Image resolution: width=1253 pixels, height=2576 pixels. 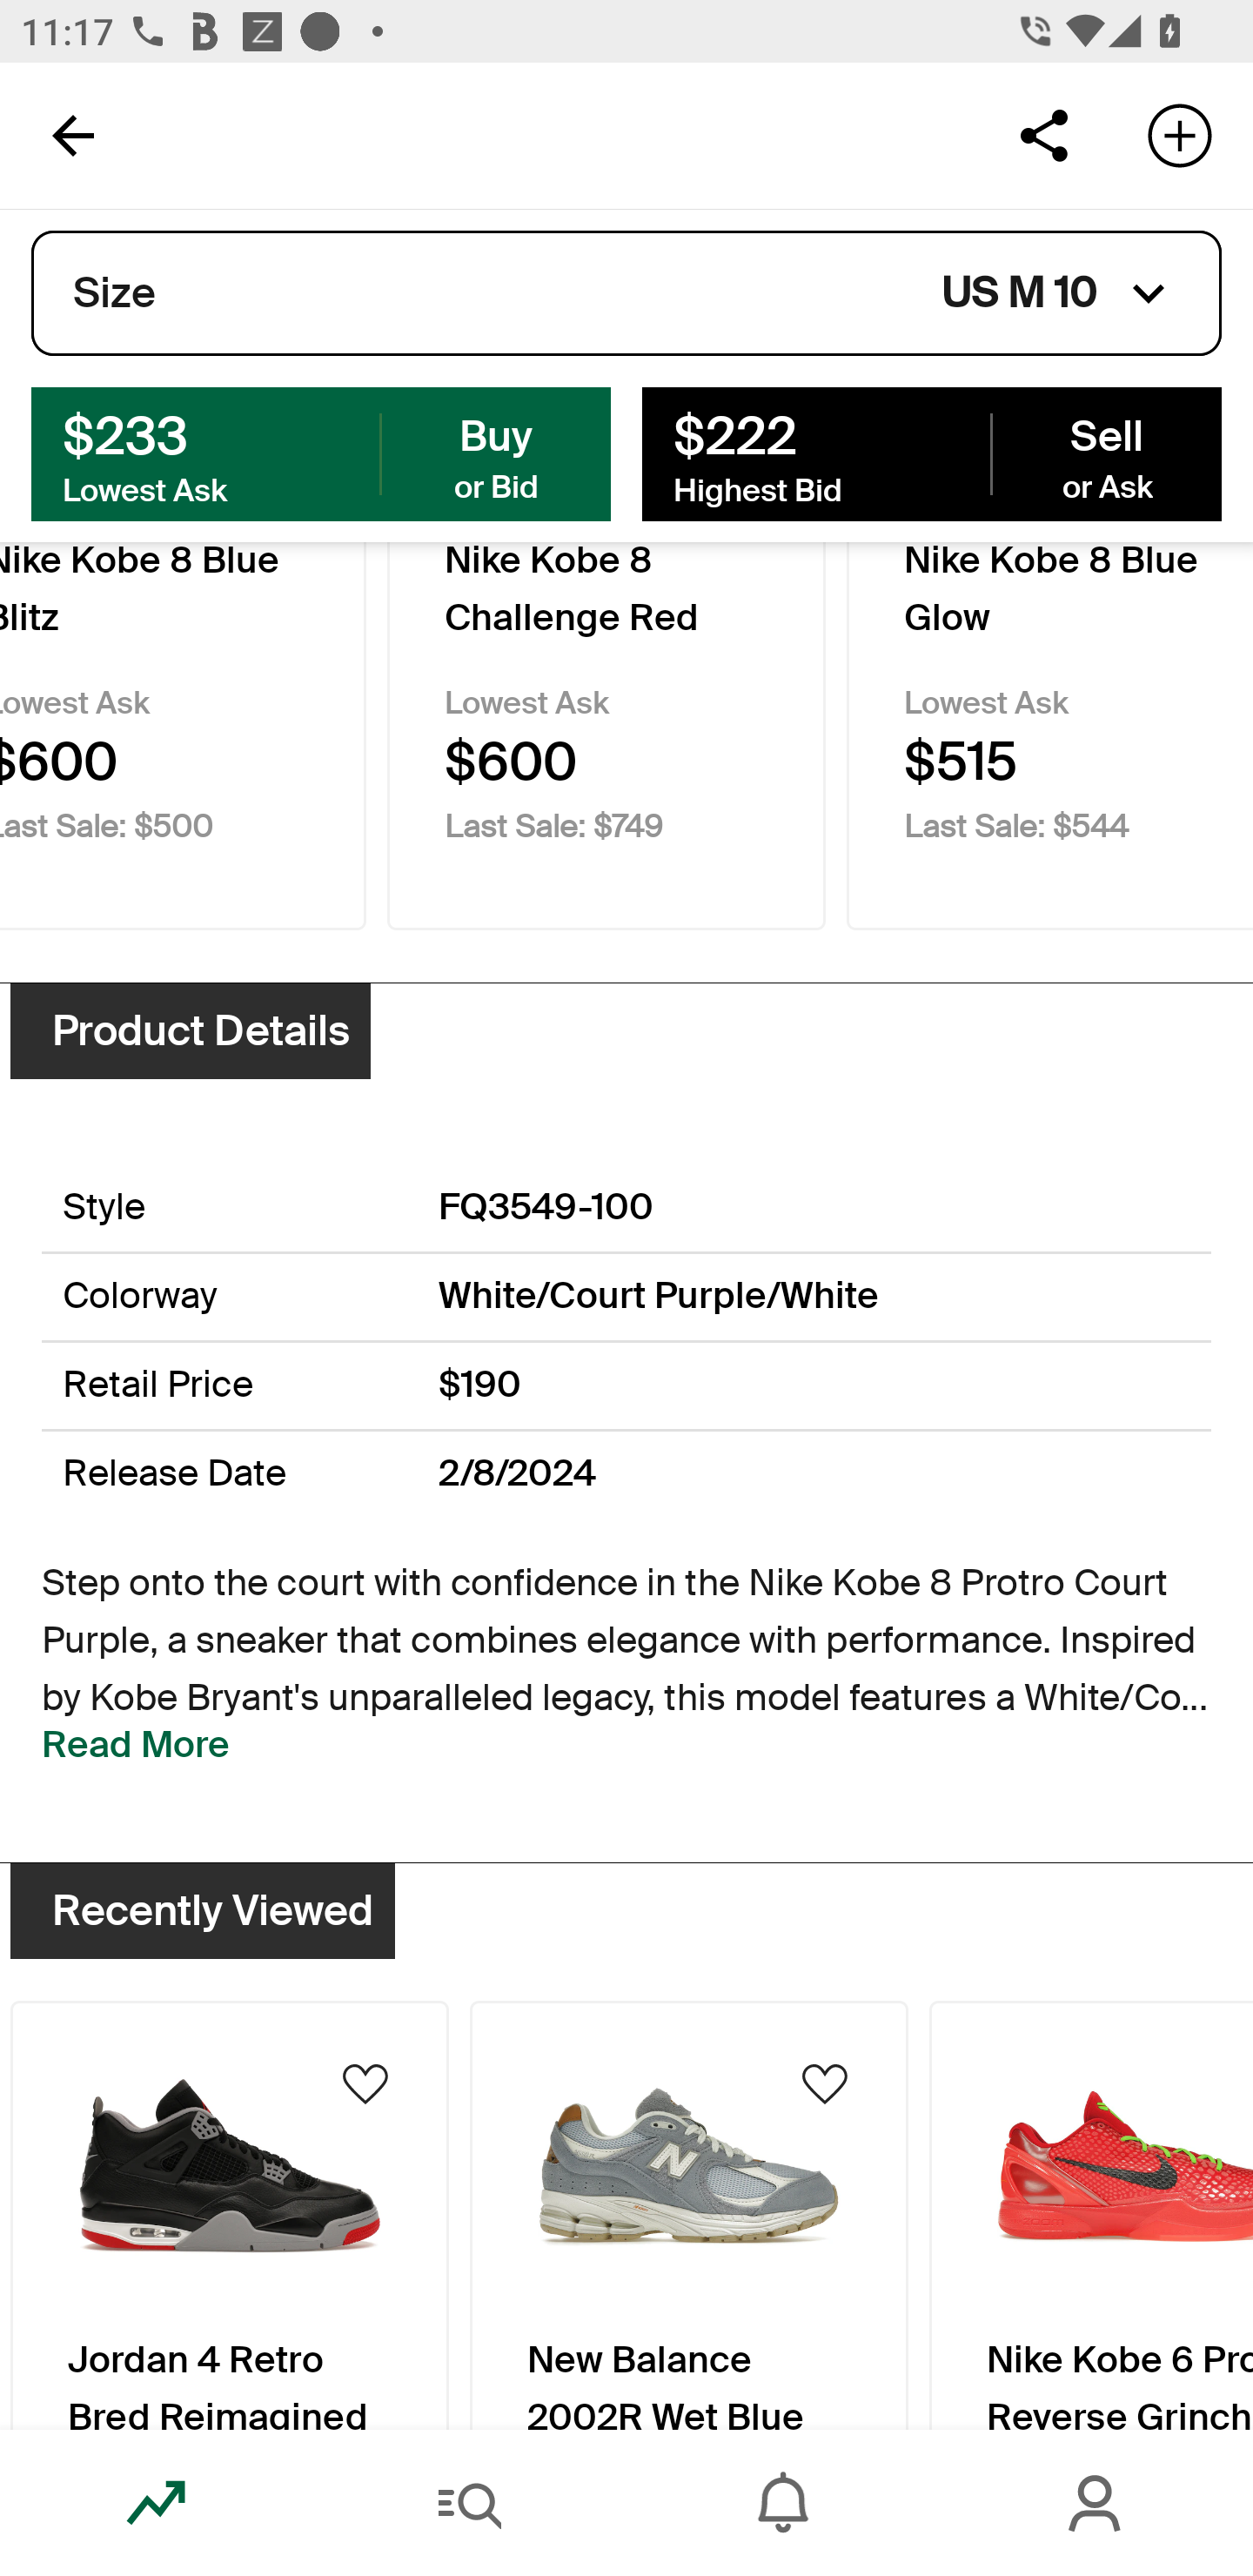 I want to click on Account, so click(x=1096, y=2503).